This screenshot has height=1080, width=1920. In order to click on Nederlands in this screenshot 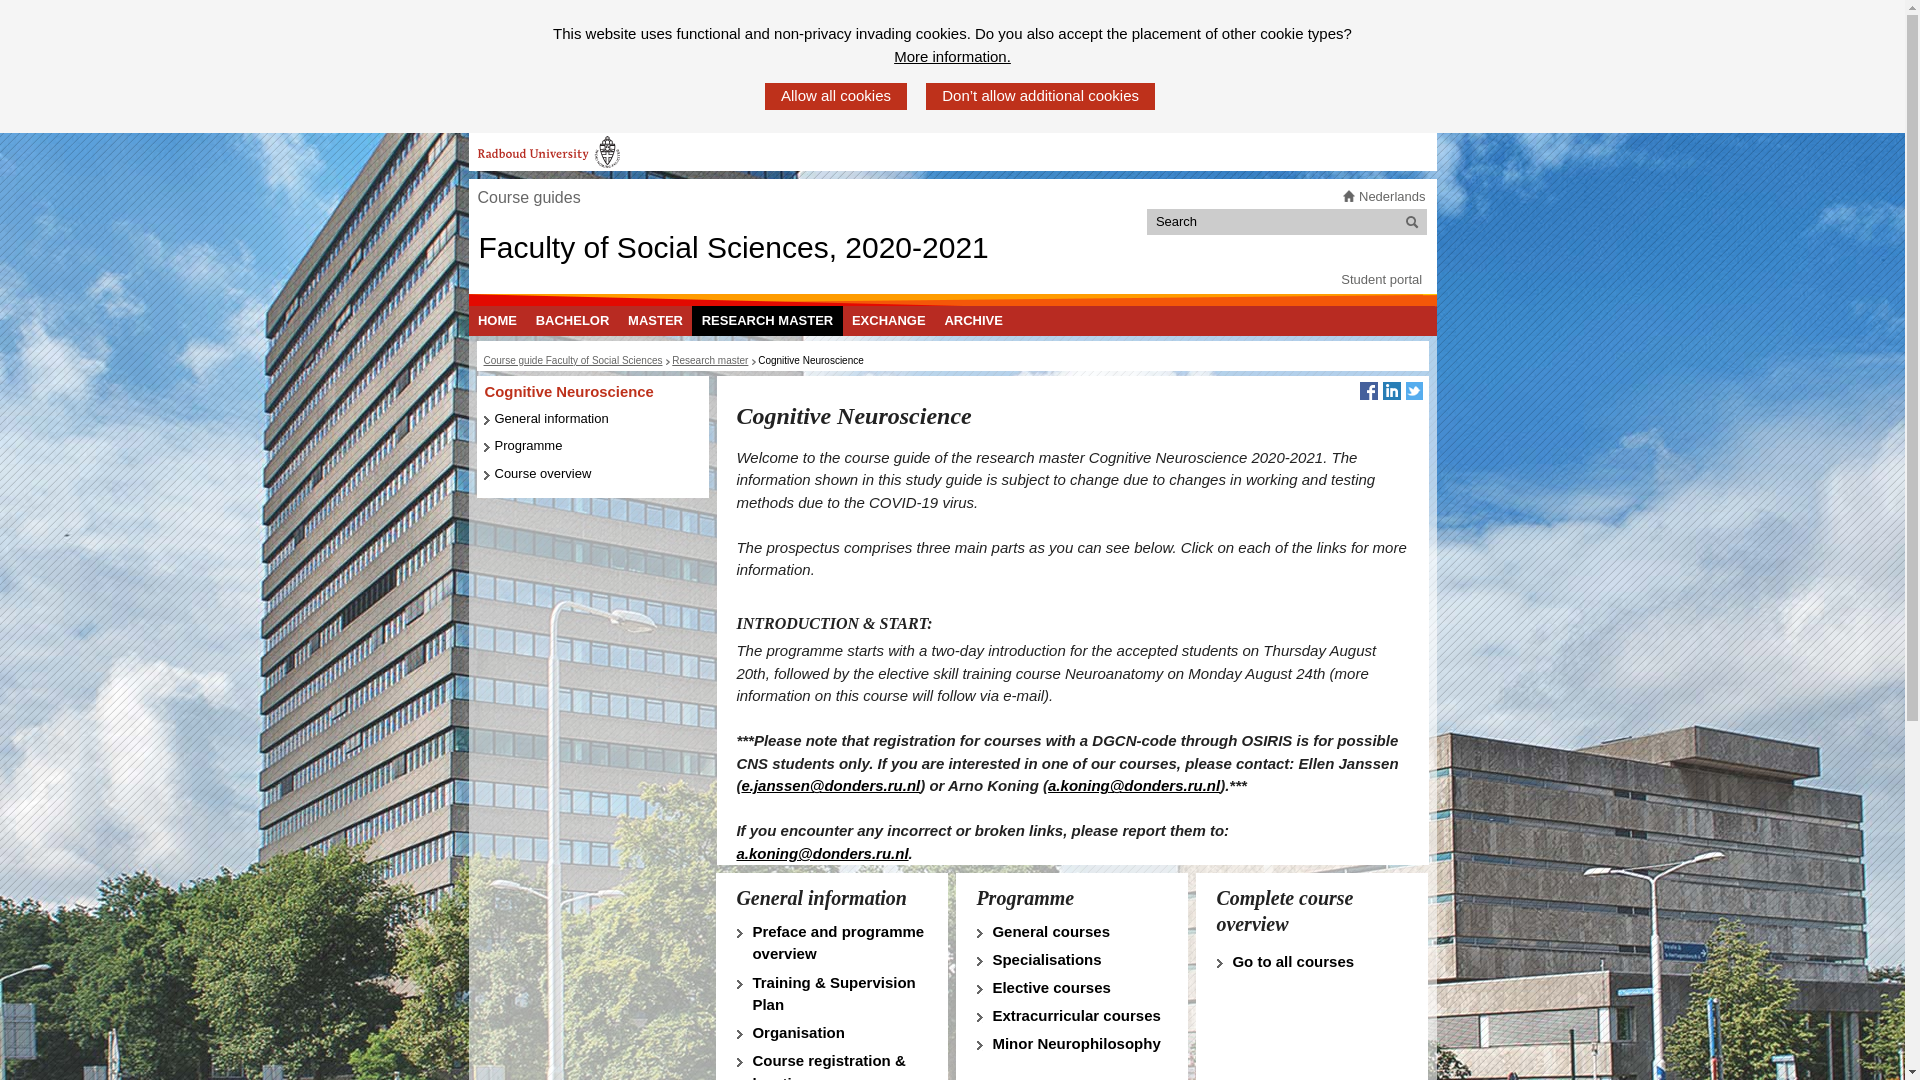, I will do `click(1392, 197)`.